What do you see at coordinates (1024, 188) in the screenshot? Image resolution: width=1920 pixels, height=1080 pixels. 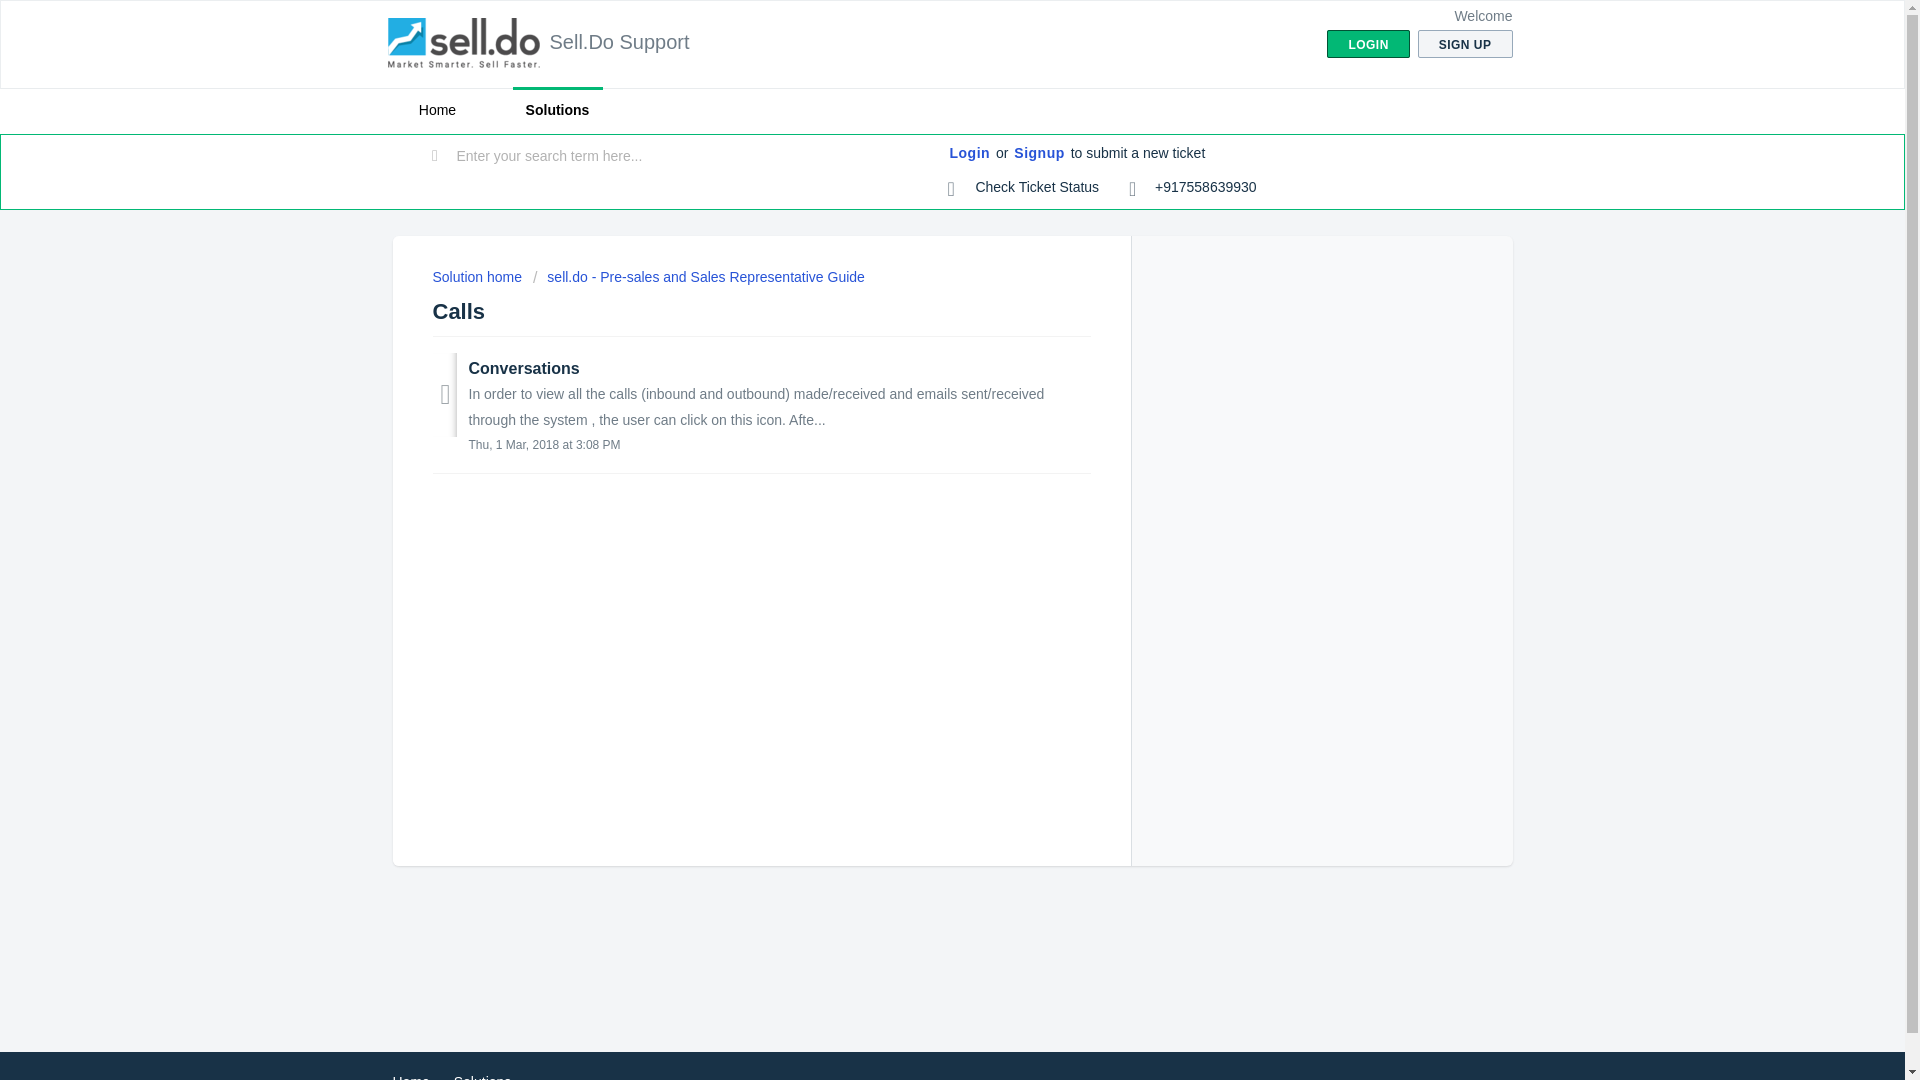 I see `Check ticket status` at bounding box center [1024, 188].